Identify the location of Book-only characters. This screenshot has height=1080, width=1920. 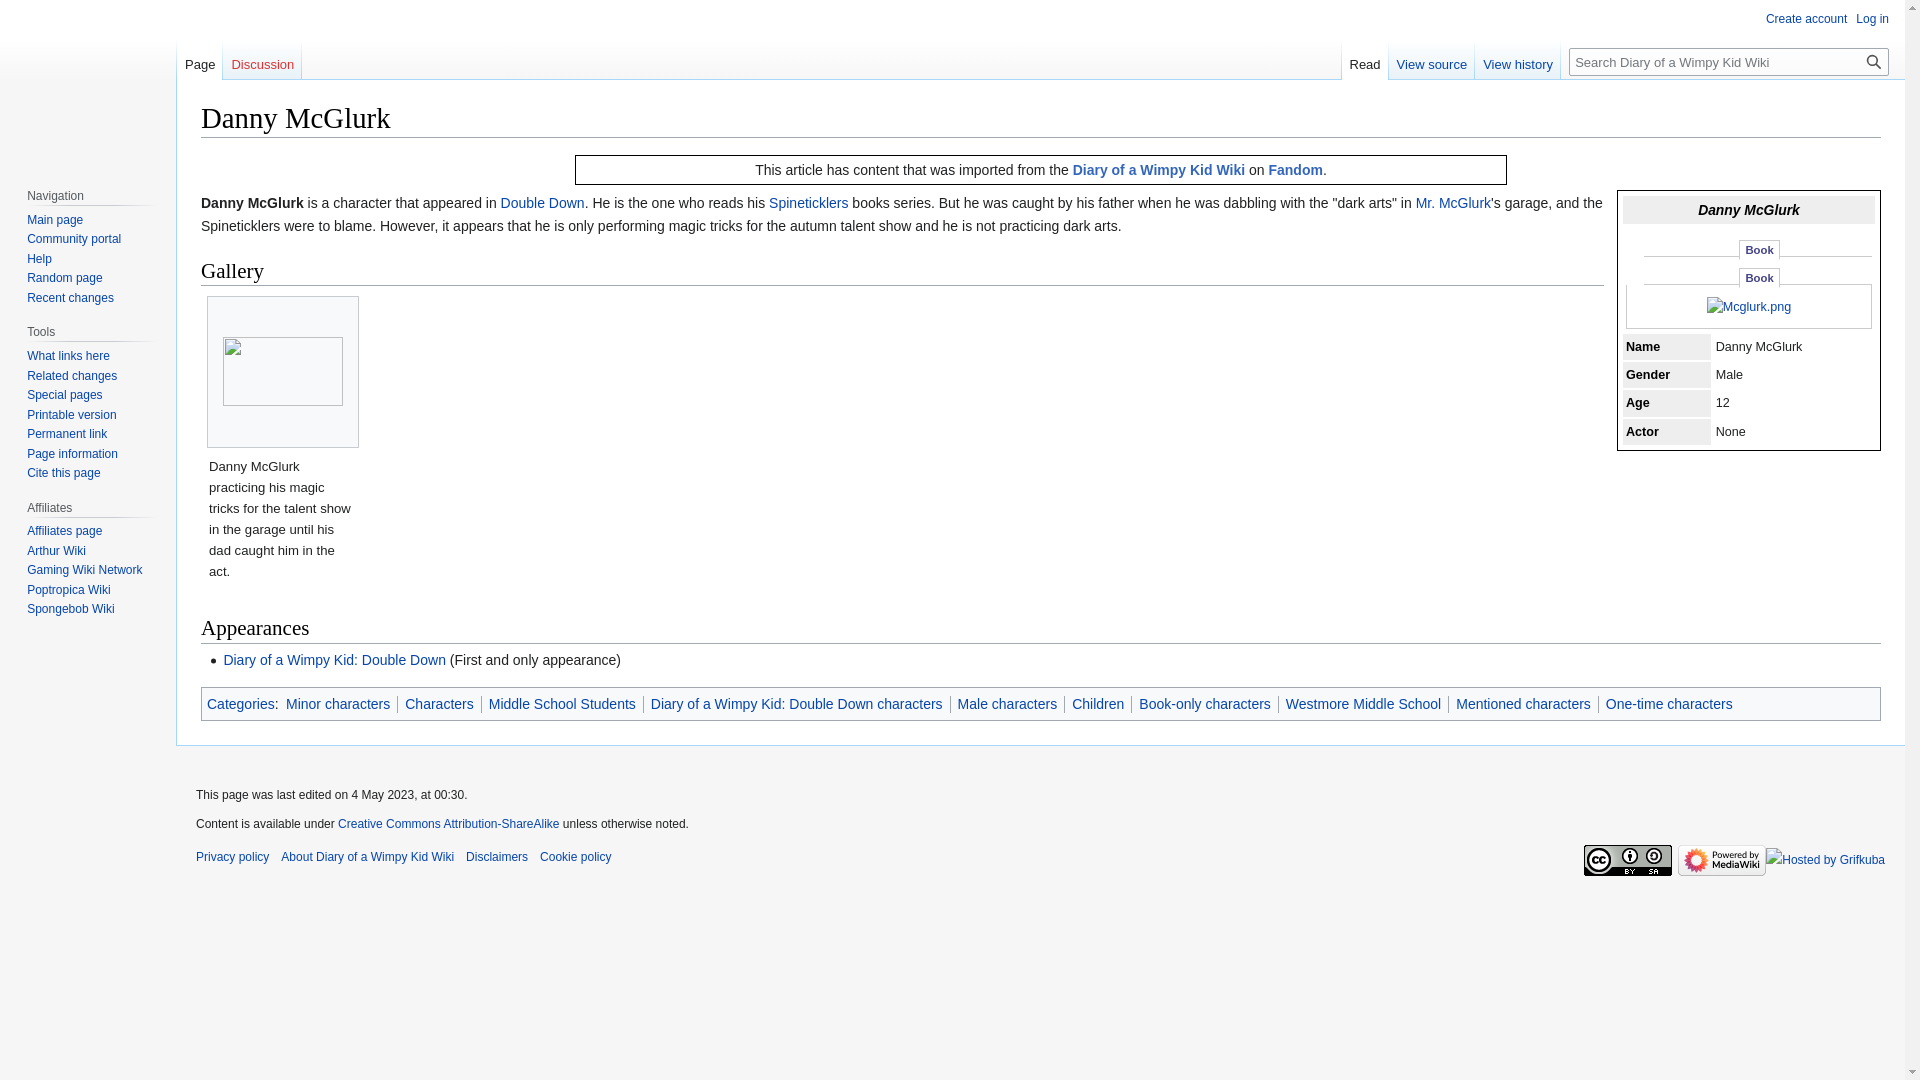
(1204, 703).